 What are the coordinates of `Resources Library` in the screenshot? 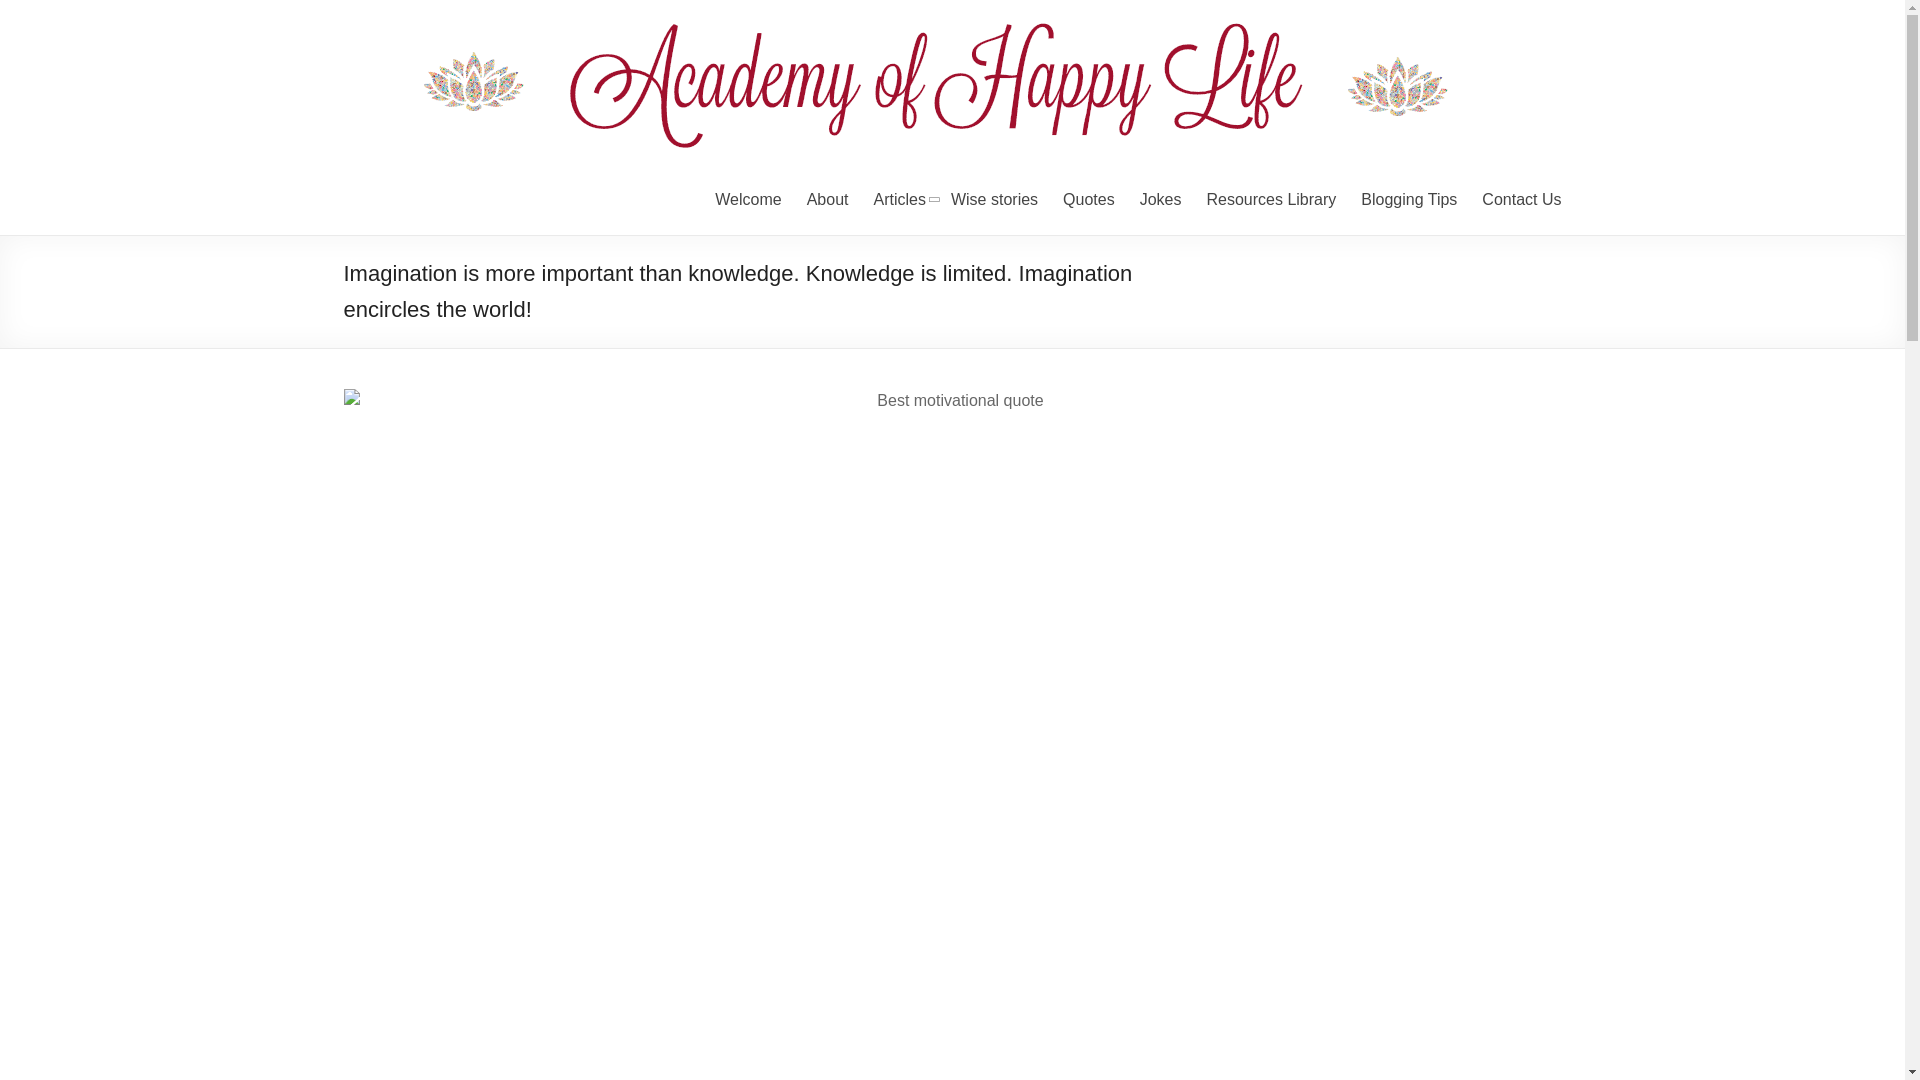 It's located at (1270, 199).